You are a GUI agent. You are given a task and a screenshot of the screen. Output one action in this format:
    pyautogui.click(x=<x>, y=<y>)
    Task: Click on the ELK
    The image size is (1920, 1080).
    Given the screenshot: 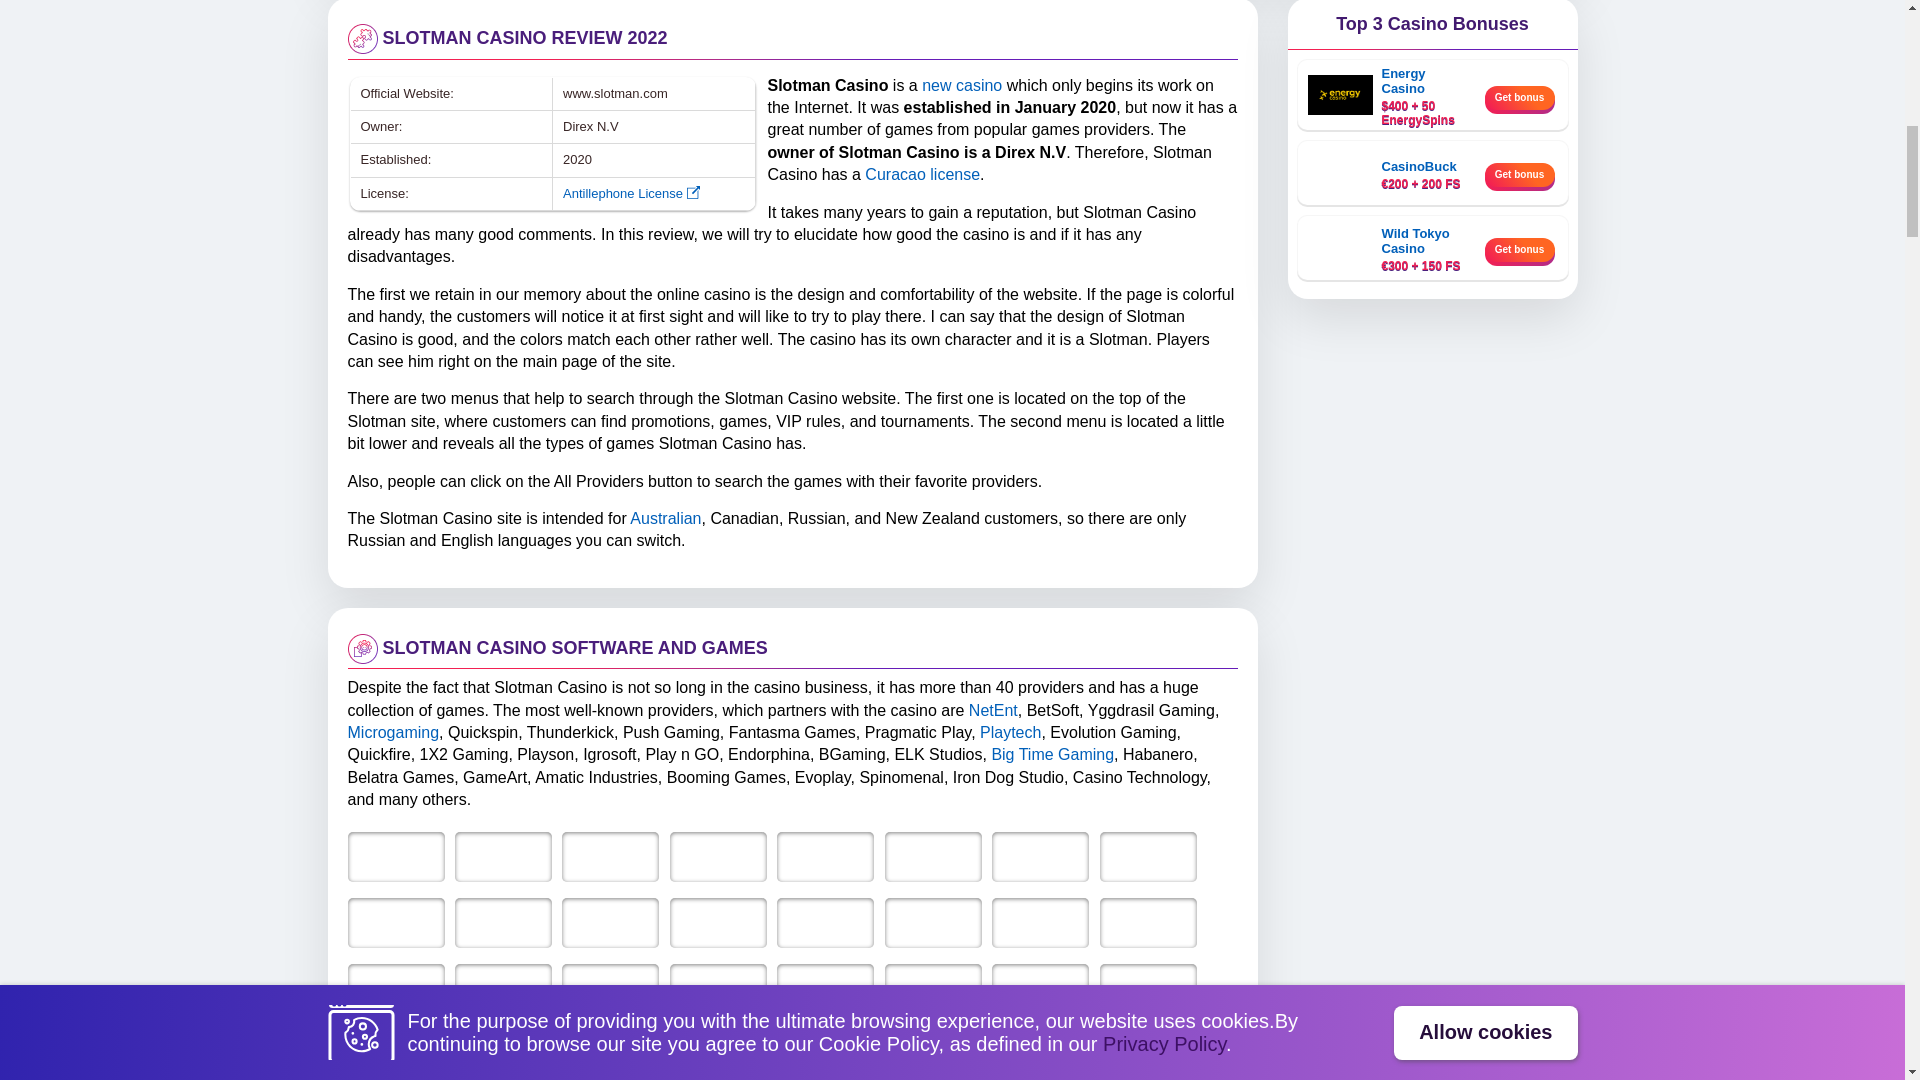 What is the action you would take?
    pyautogui.click(x=718, y=922)
    